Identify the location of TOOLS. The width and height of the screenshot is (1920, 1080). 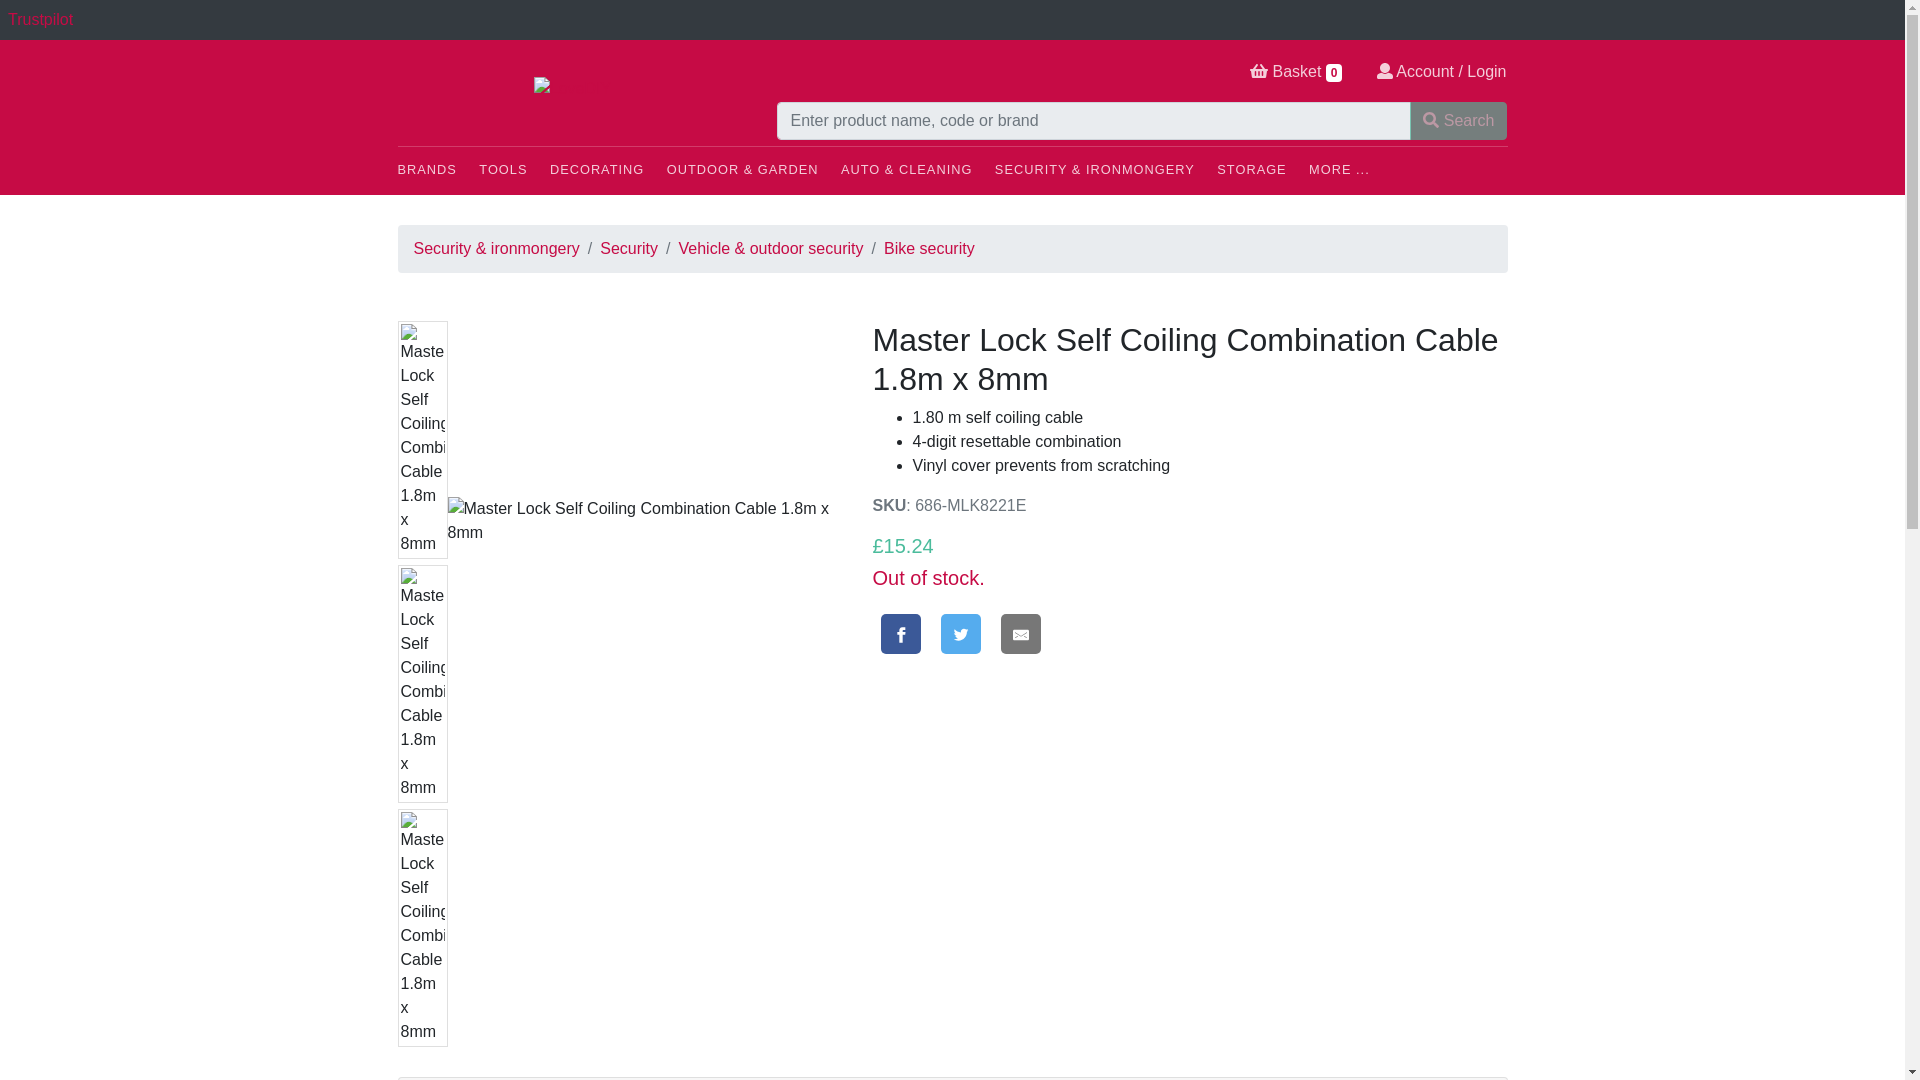
(512, 172).